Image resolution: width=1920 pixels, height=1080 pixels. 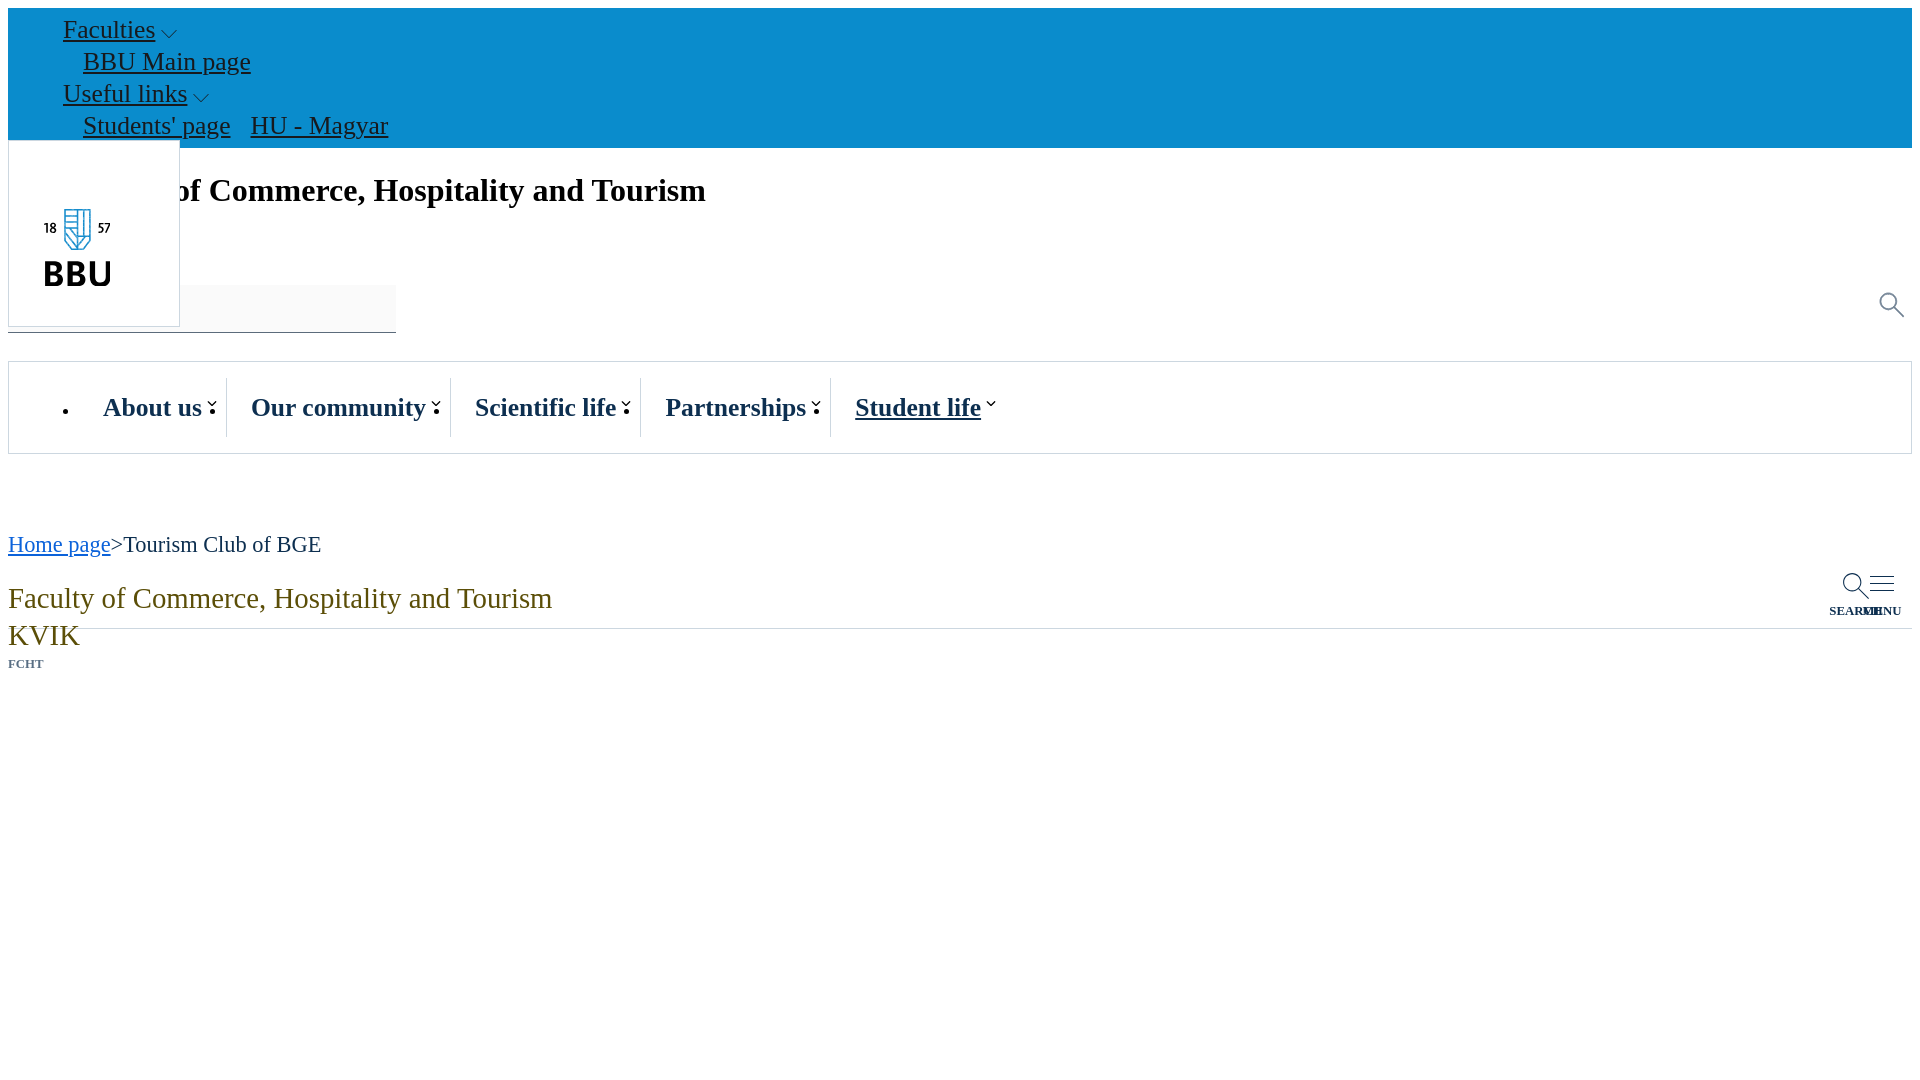 What do you see at coordinates (156, 126) in the screenshot?
I see `Students' page` at bounding box center [156, 126].